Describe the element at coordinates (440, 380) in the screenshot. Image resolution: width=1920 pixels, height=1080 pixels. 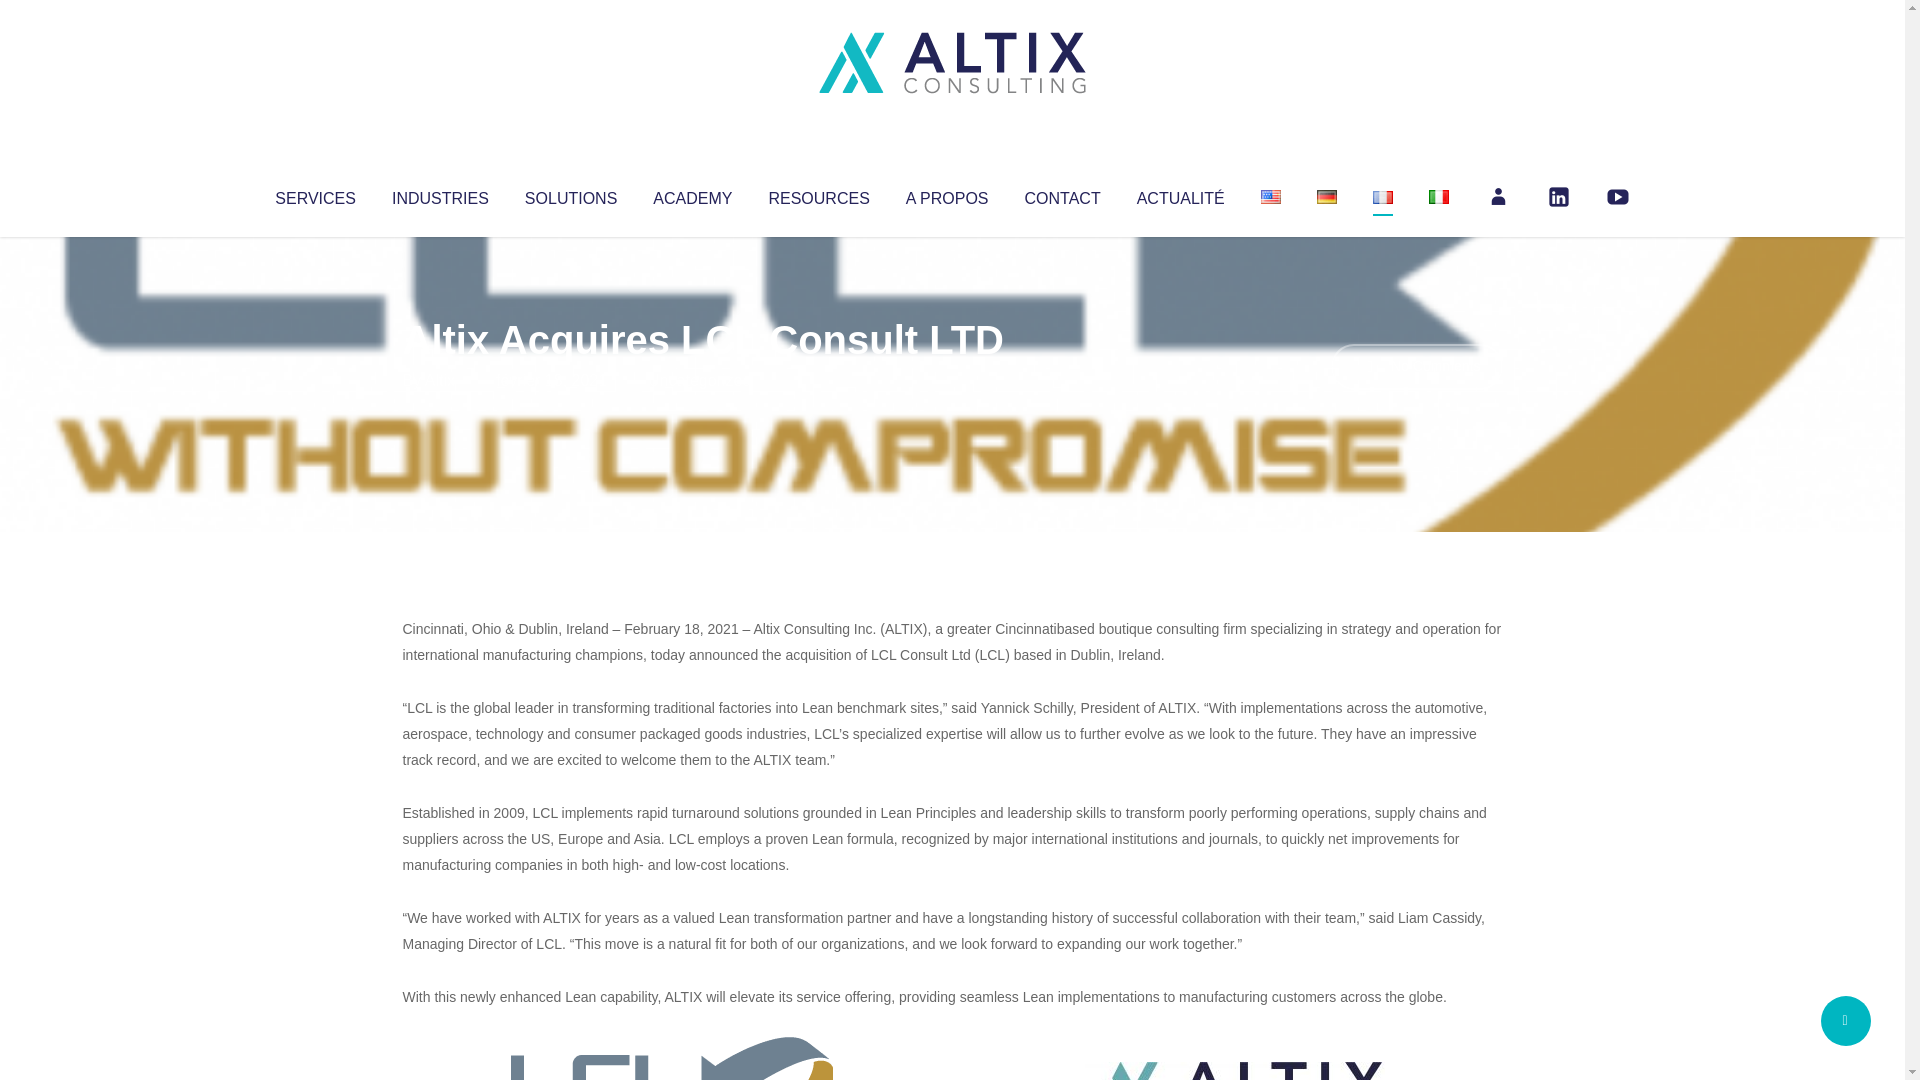
I see `Altix` at that location.